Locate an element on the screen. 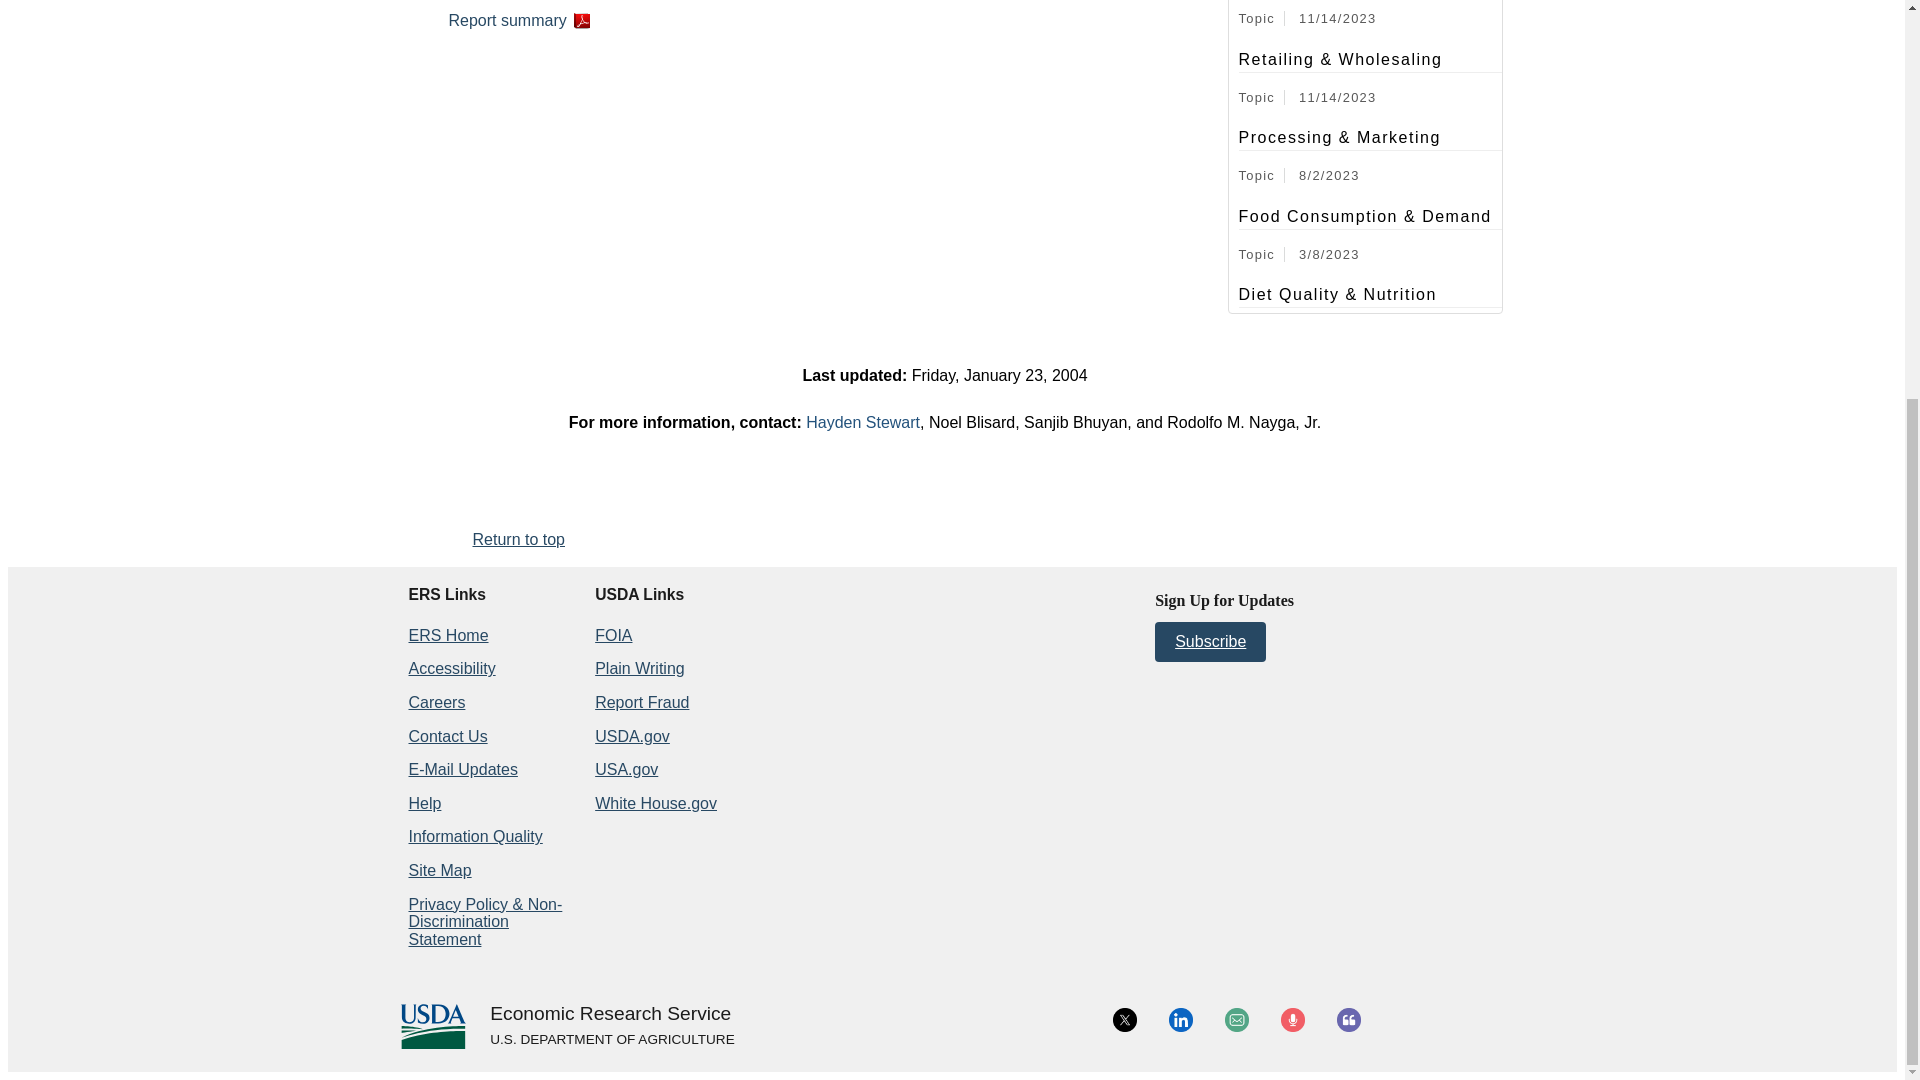 The image size is (1920, 1080). Multimedia Icon is located at coordinates (1292, 1020).